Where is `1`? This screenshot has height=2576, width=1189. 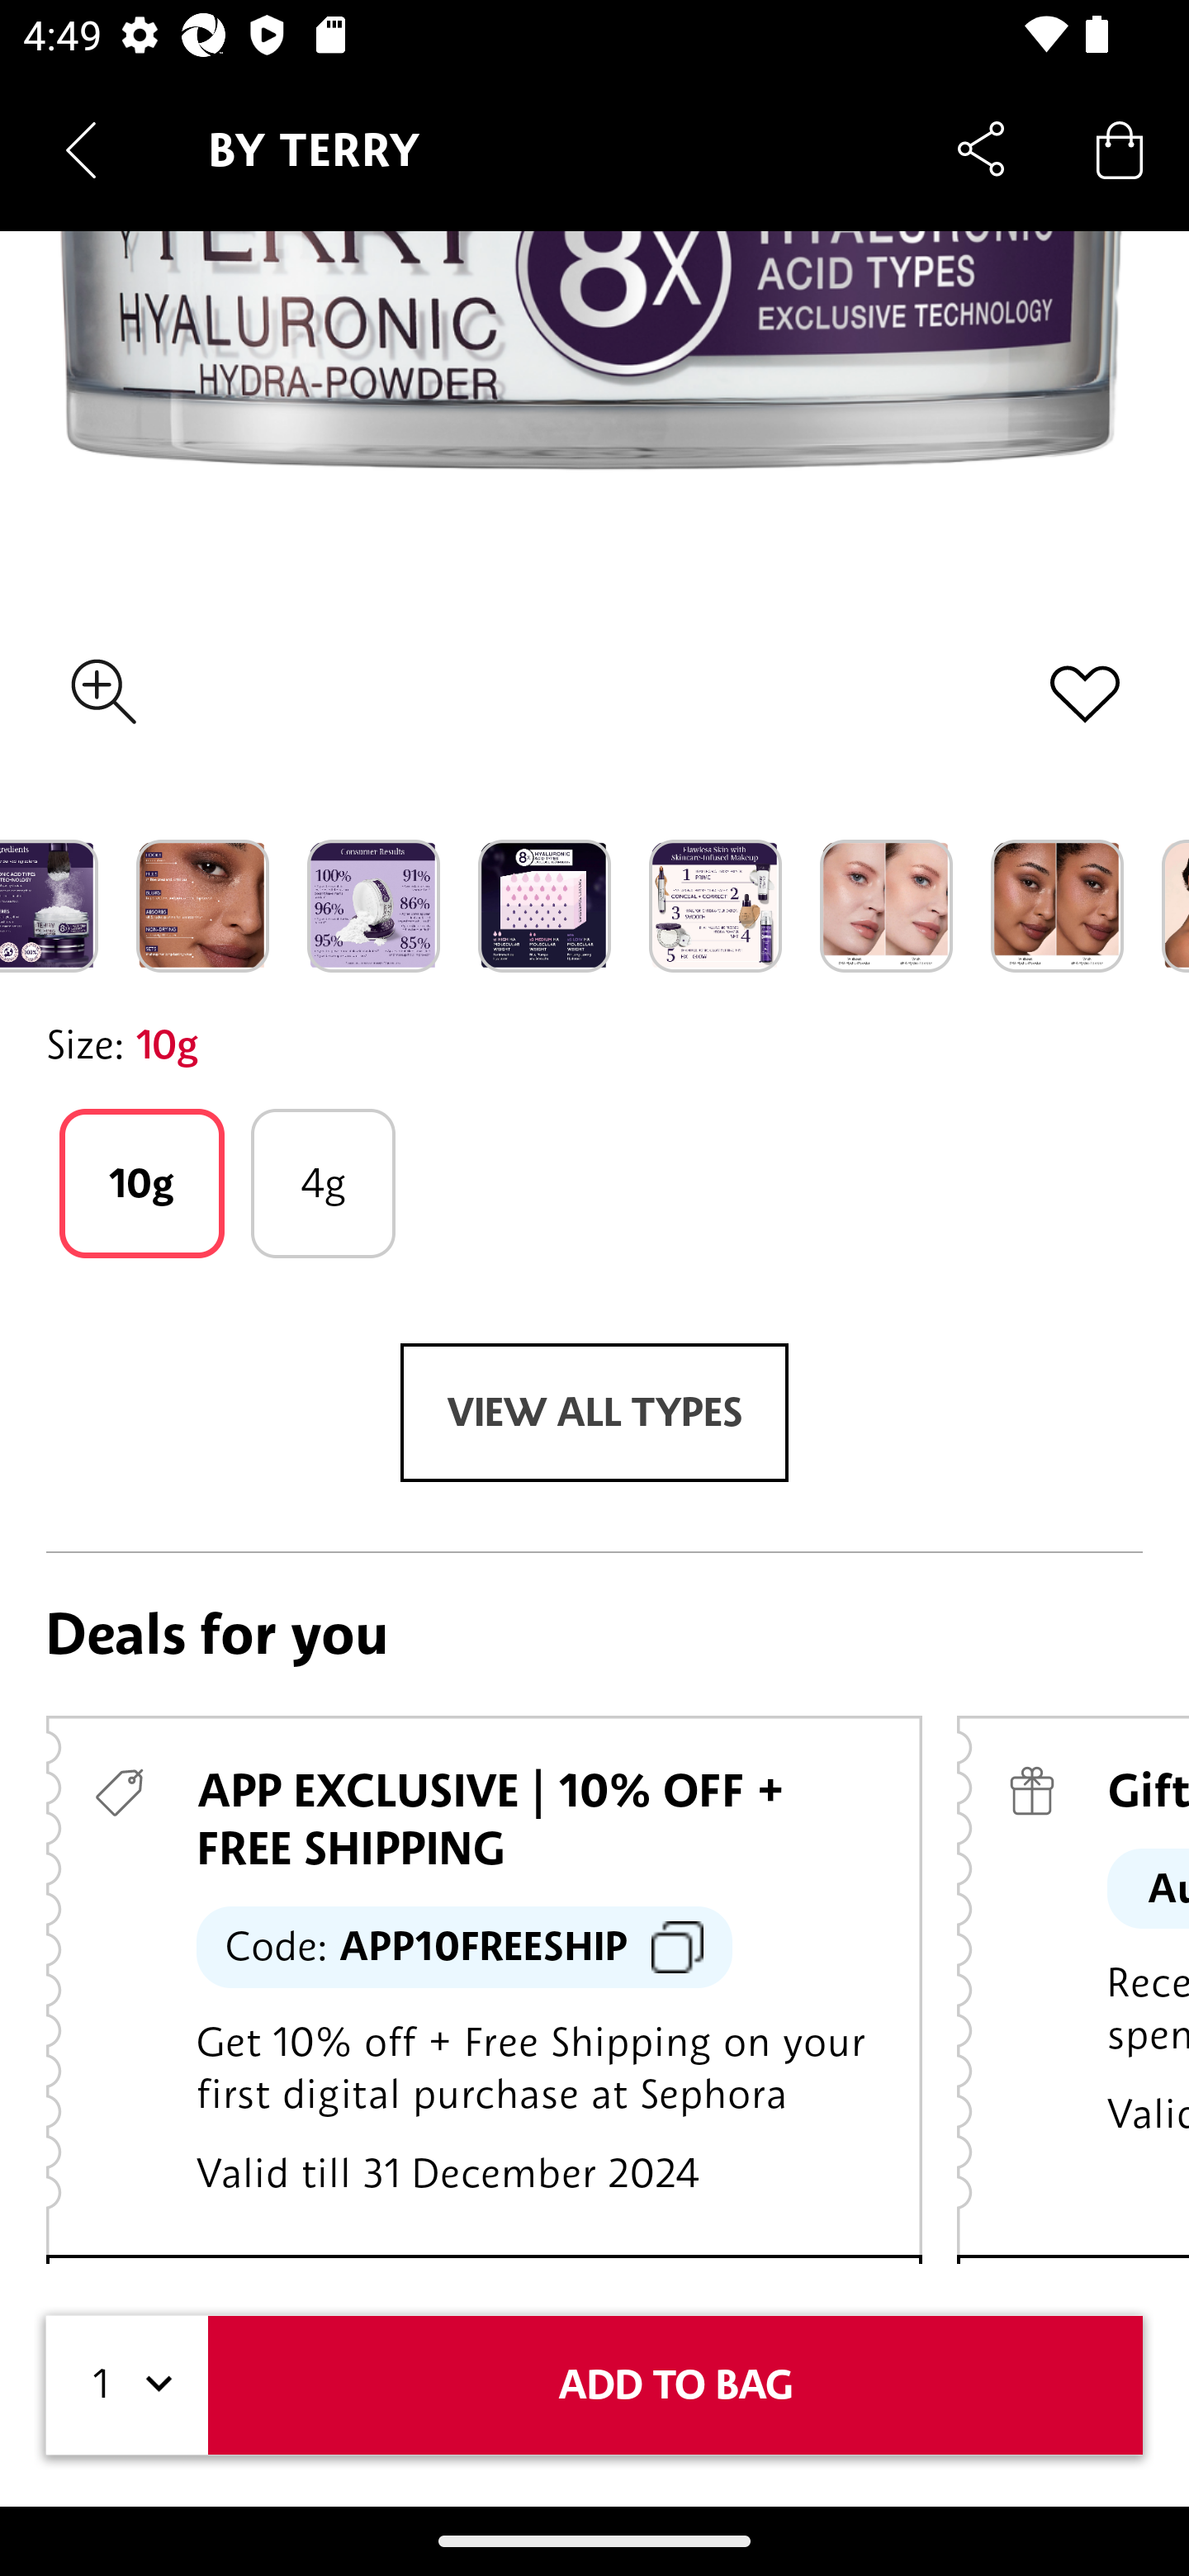
1 is located at coordinates (127, 2384).